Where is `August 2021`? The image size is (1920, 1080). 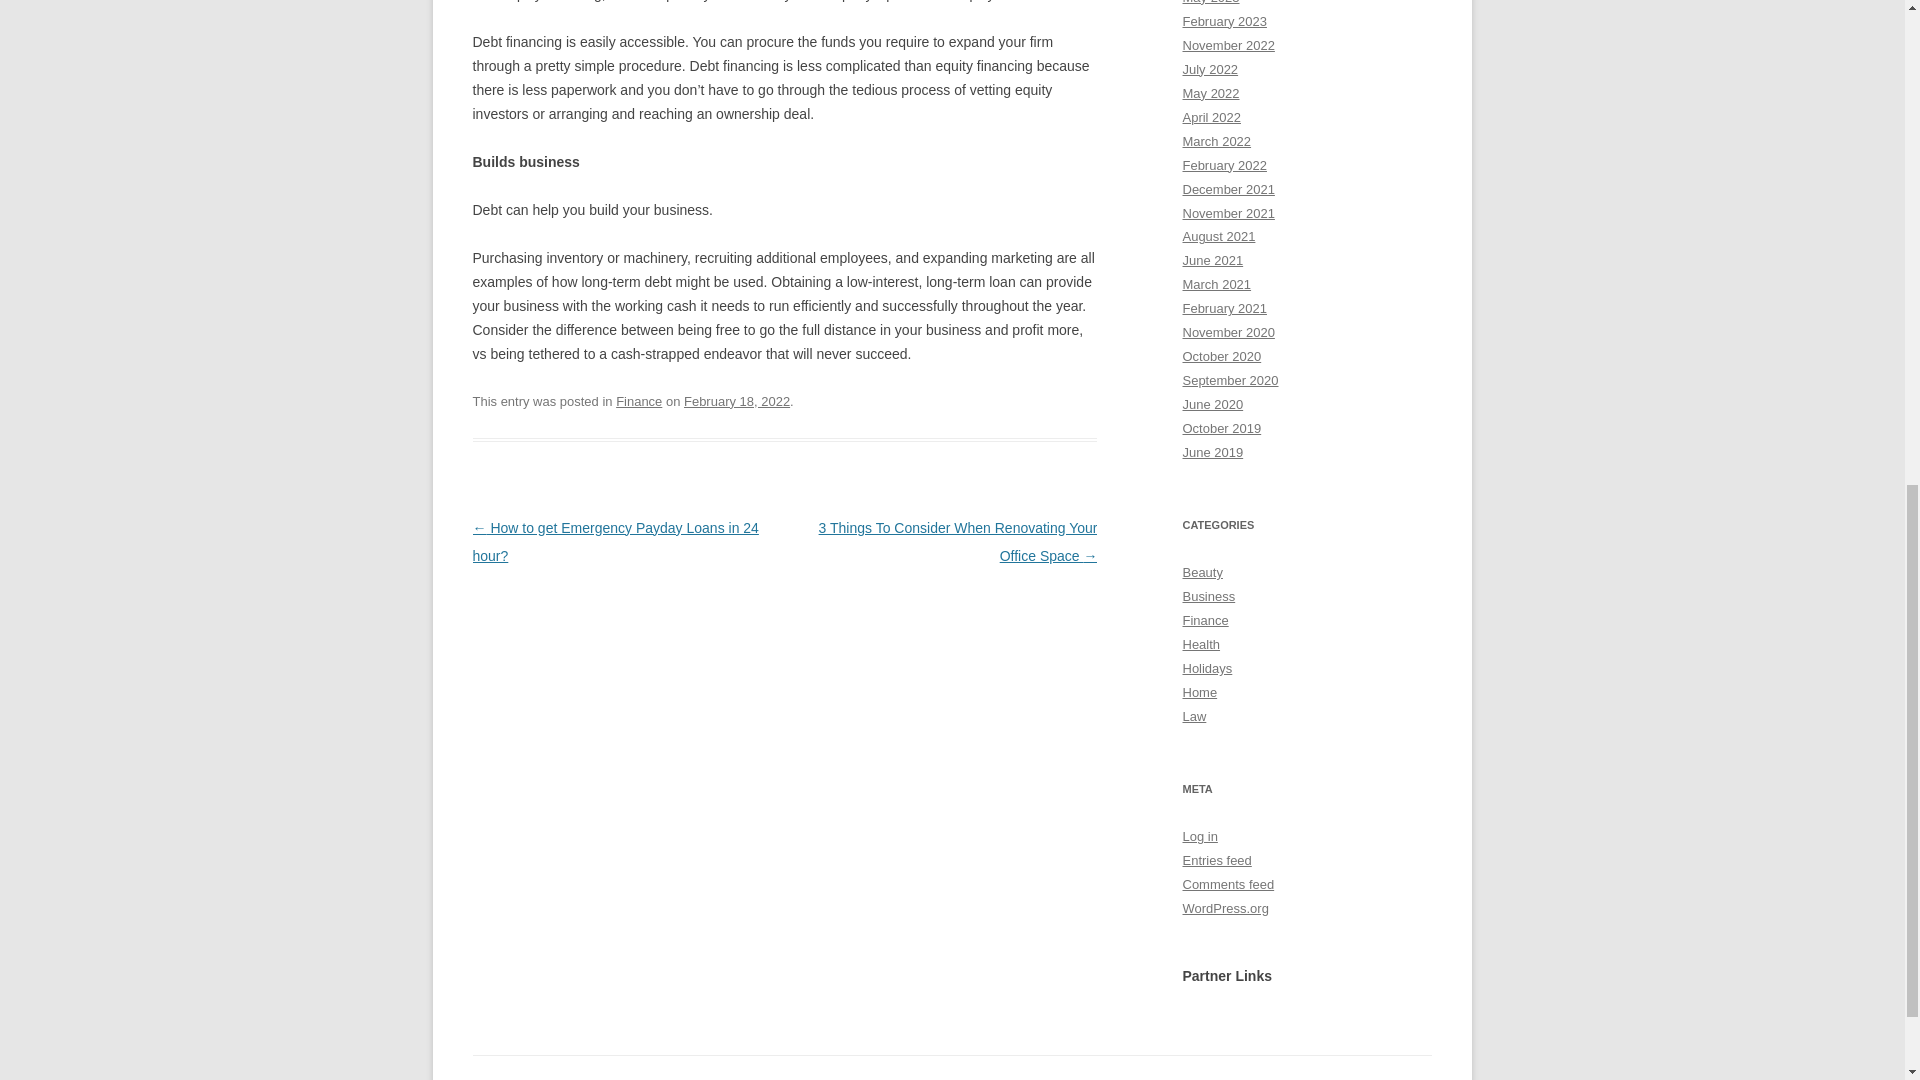
August 2021 is located at coordinates (1218, 236).